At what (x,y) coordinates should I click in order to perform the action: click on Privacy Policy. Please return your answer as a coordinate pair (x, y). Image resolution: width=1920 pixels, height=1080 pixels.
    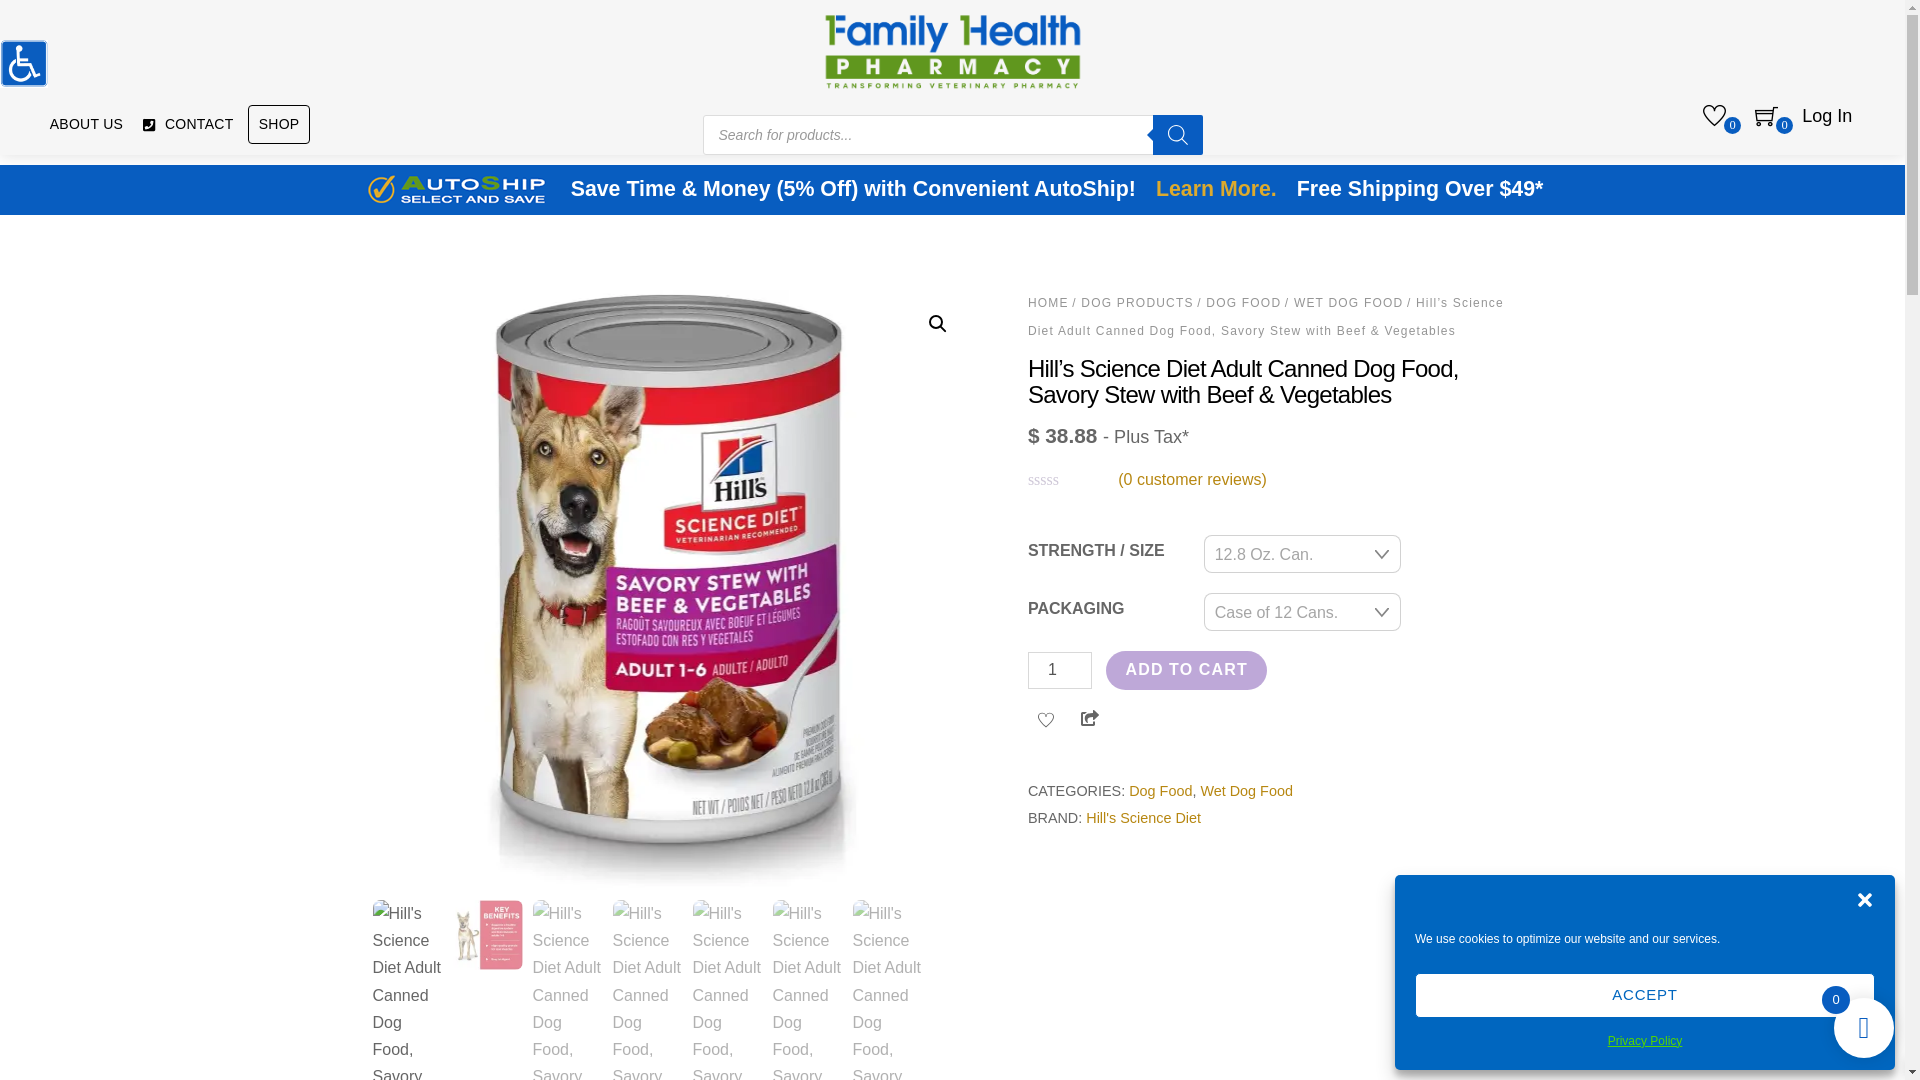
    Looking at the image, I should click on (1646, 1042).